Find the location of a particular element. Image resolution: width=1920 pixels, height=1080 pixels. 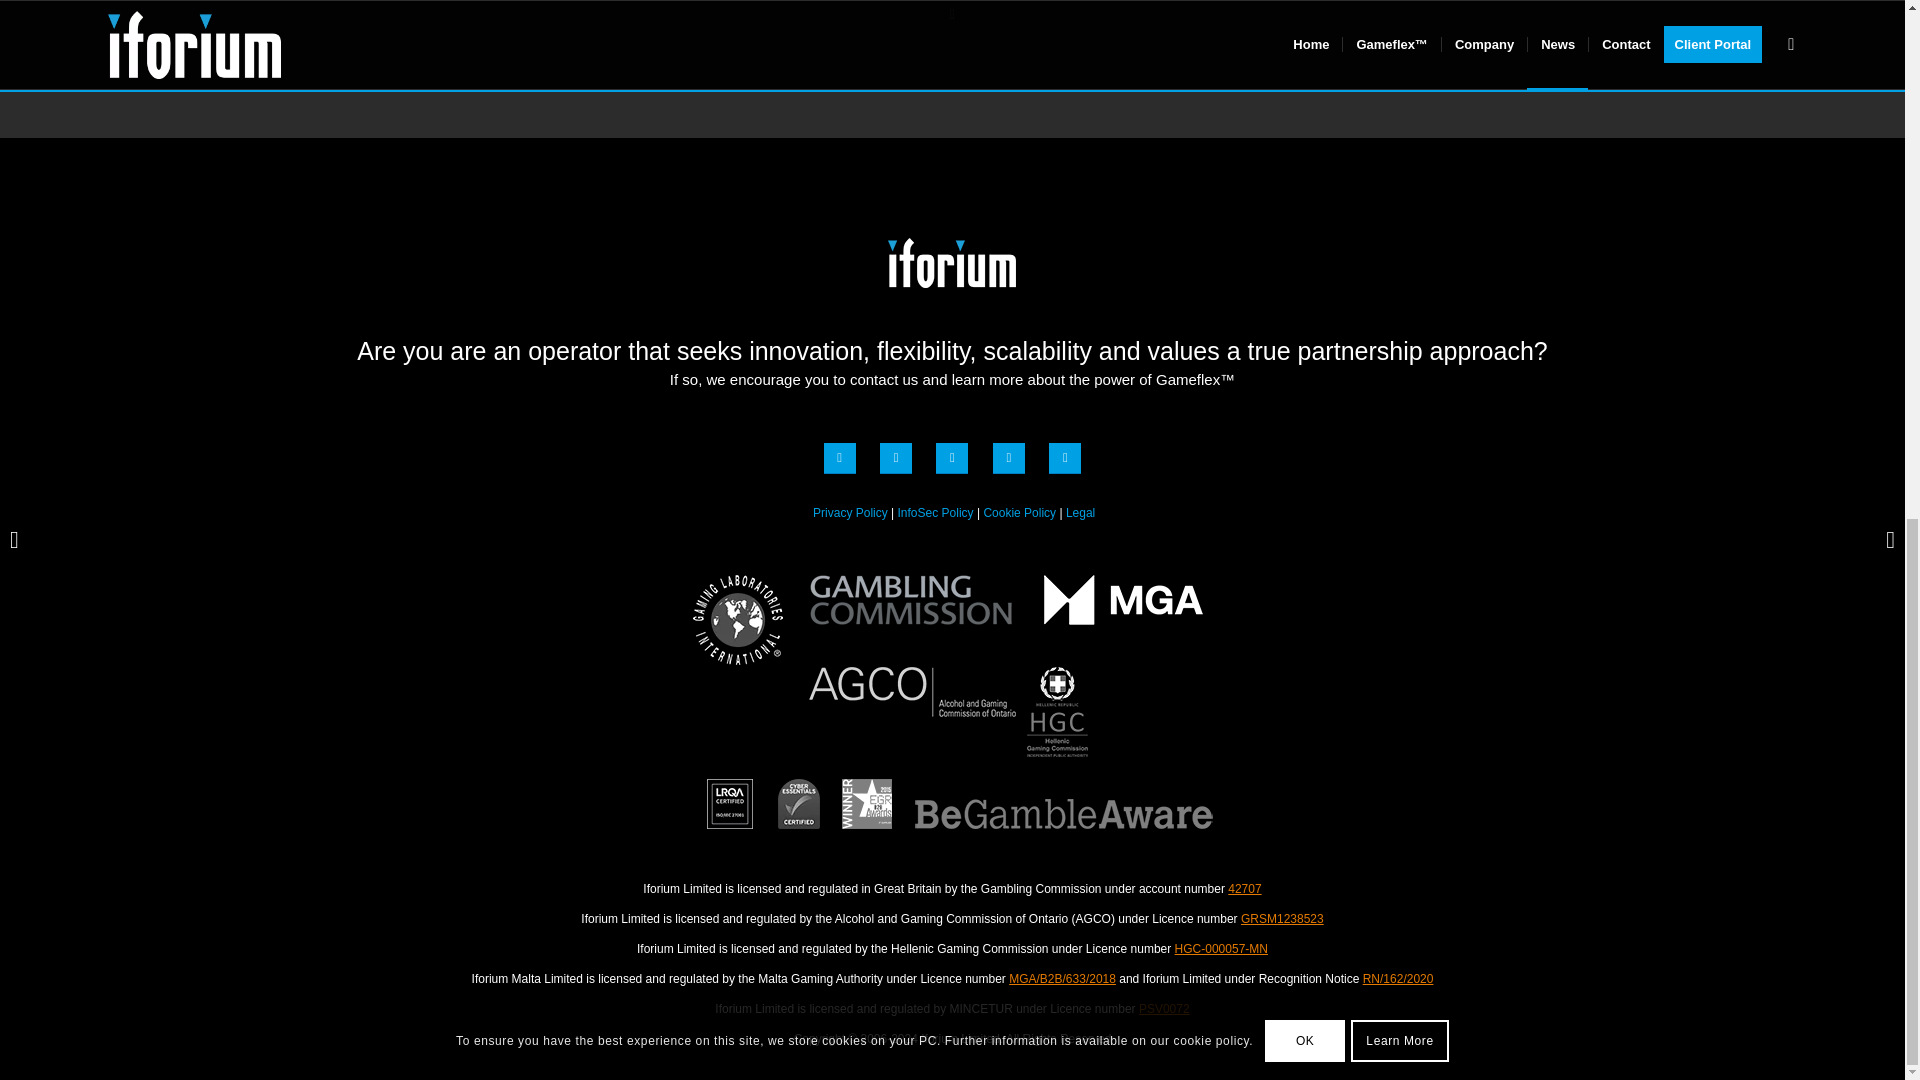

InfoSec Policy is located at coordinates (936, 512).